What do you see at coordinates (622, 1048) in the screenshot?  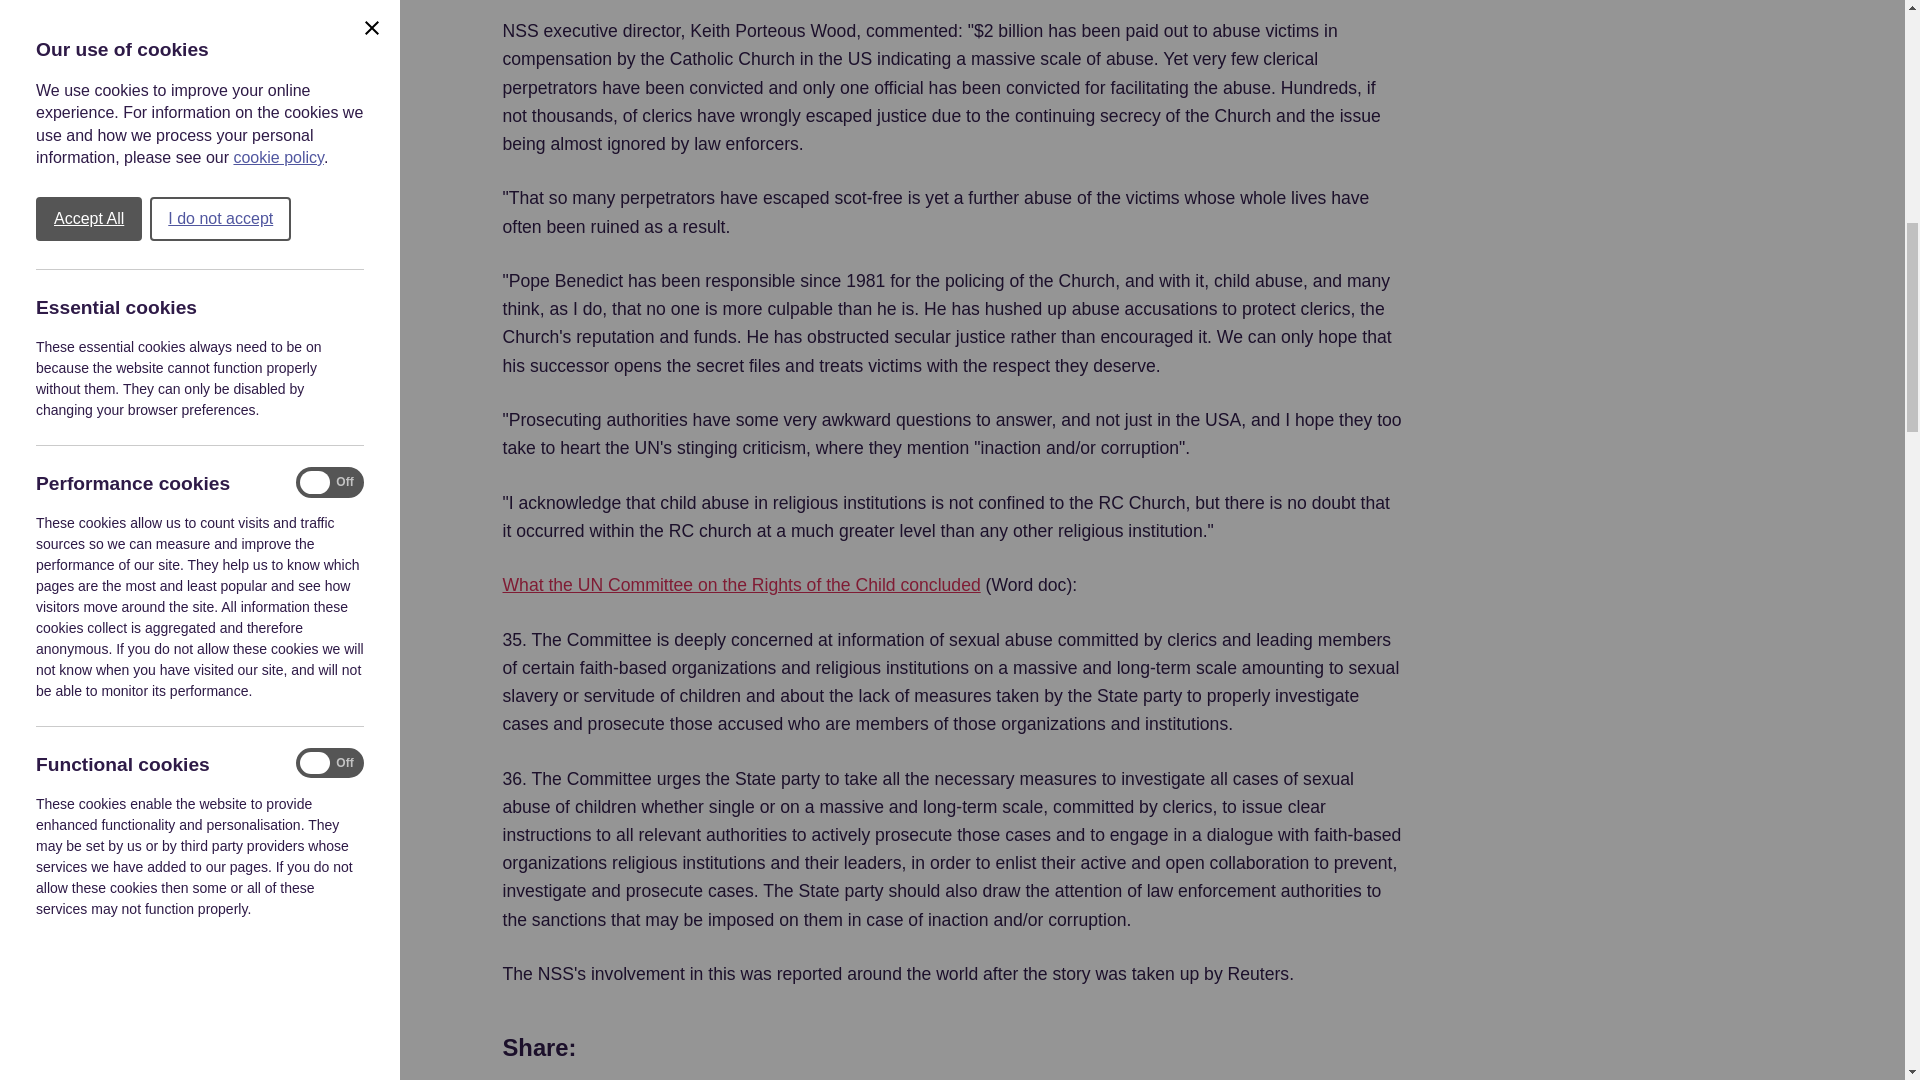 I see `Share on What's App` at bounding box center [622, 1048].